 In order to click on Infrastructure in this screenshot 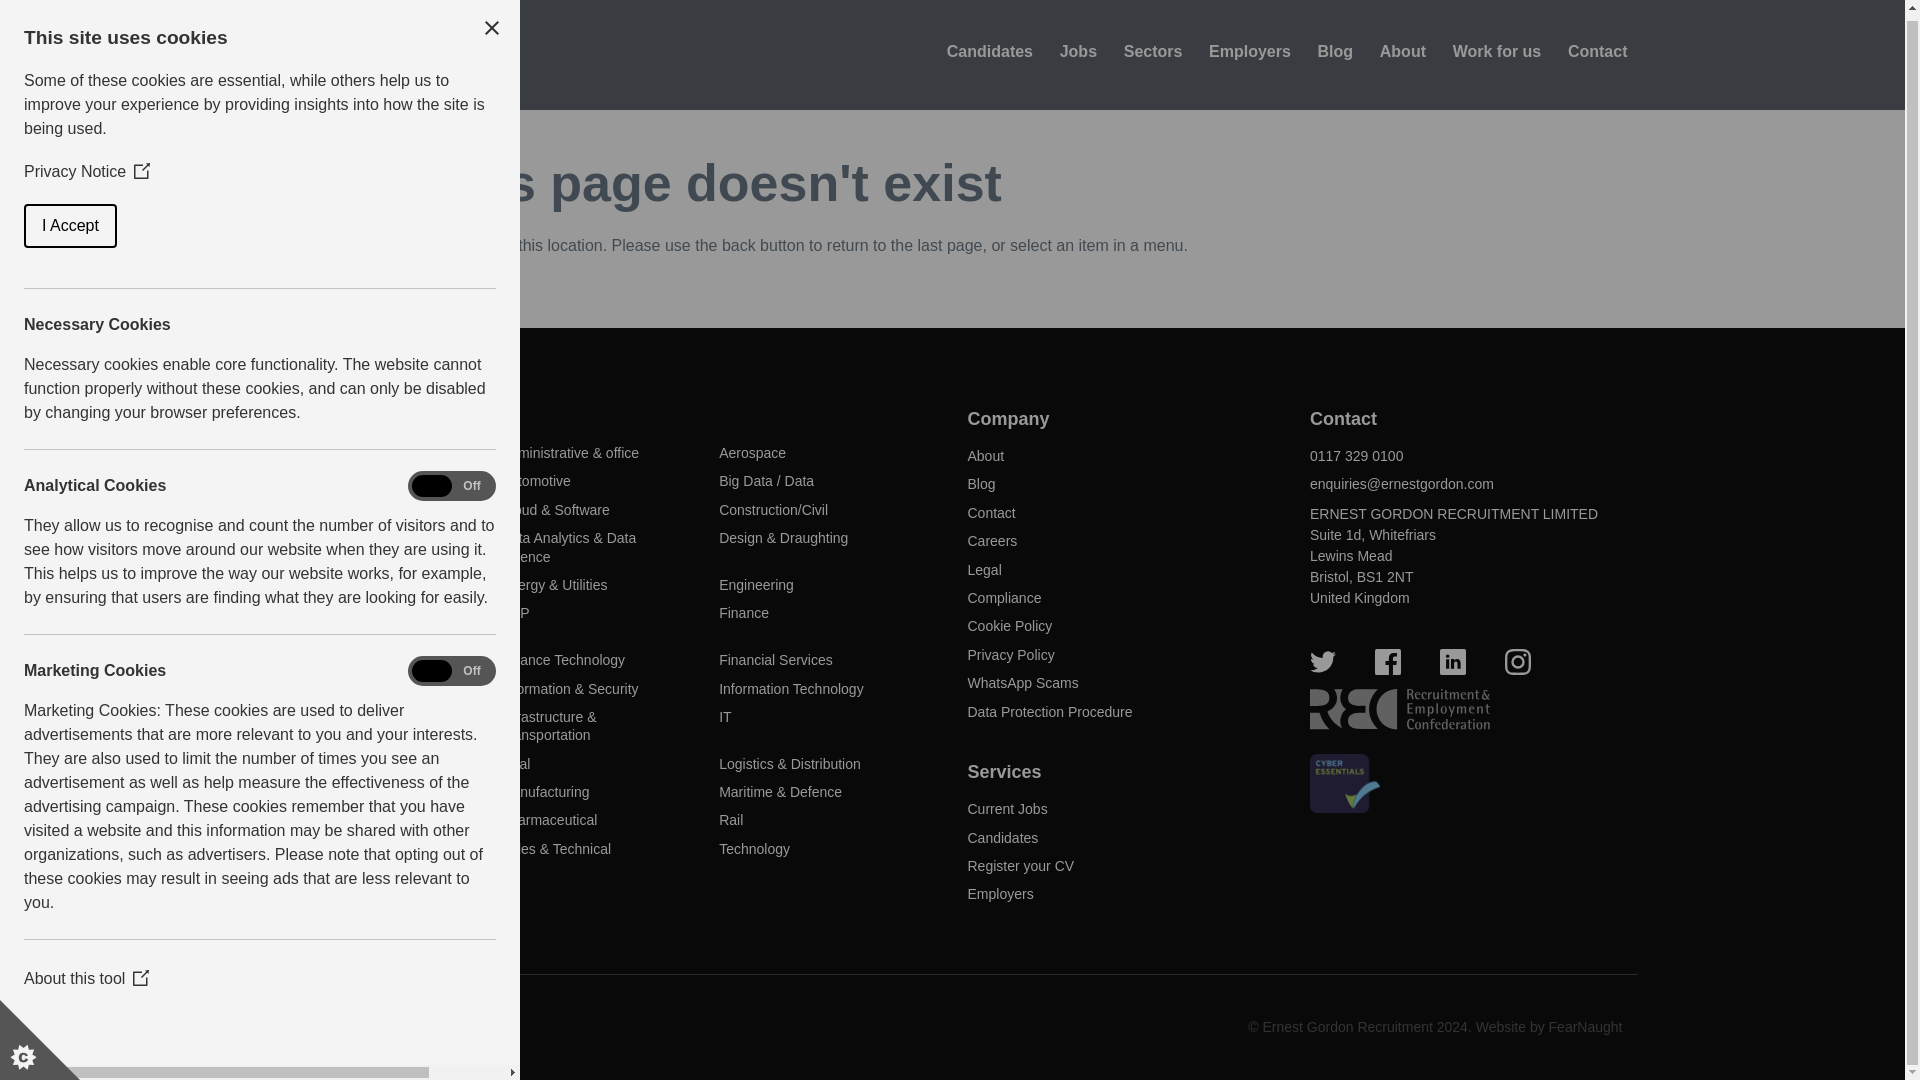, I will do `click(323, 716)`.